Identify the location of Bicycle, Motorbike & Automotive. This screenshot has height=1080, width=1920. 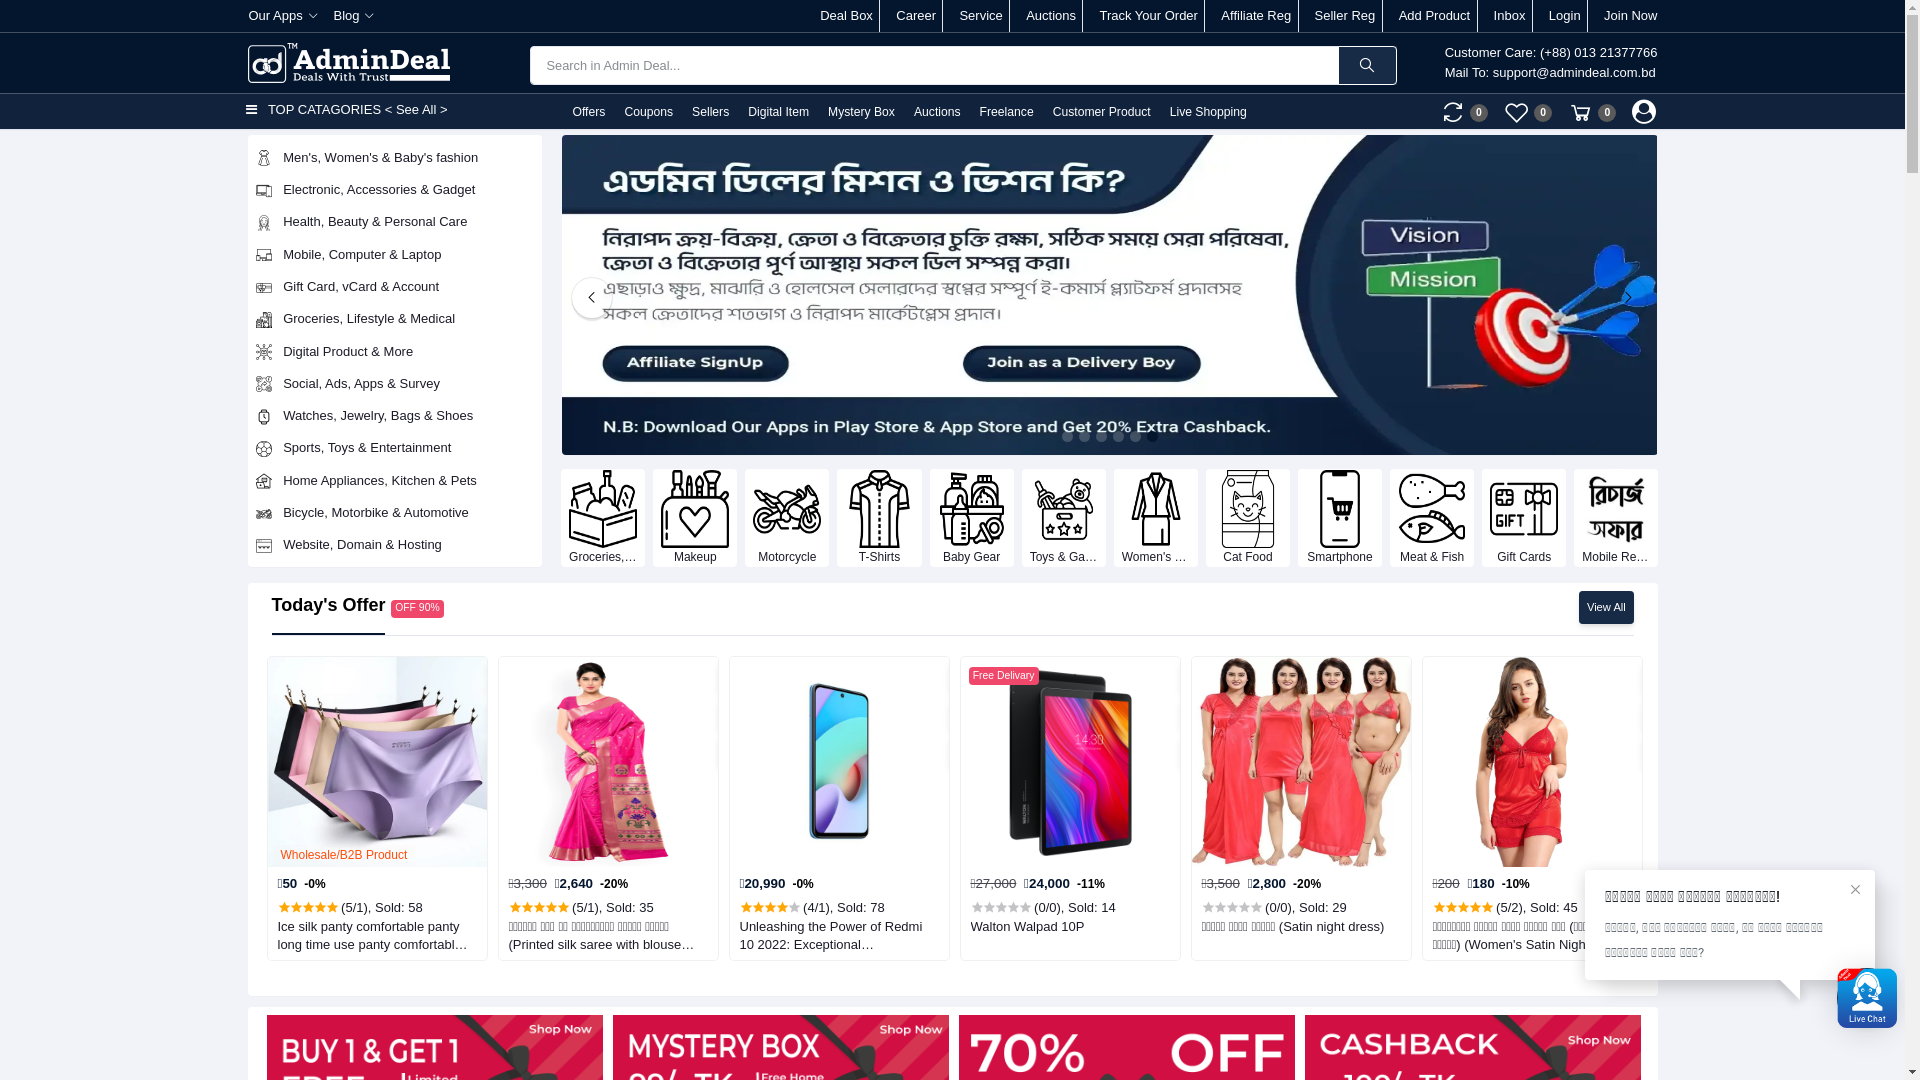
(396, 513).